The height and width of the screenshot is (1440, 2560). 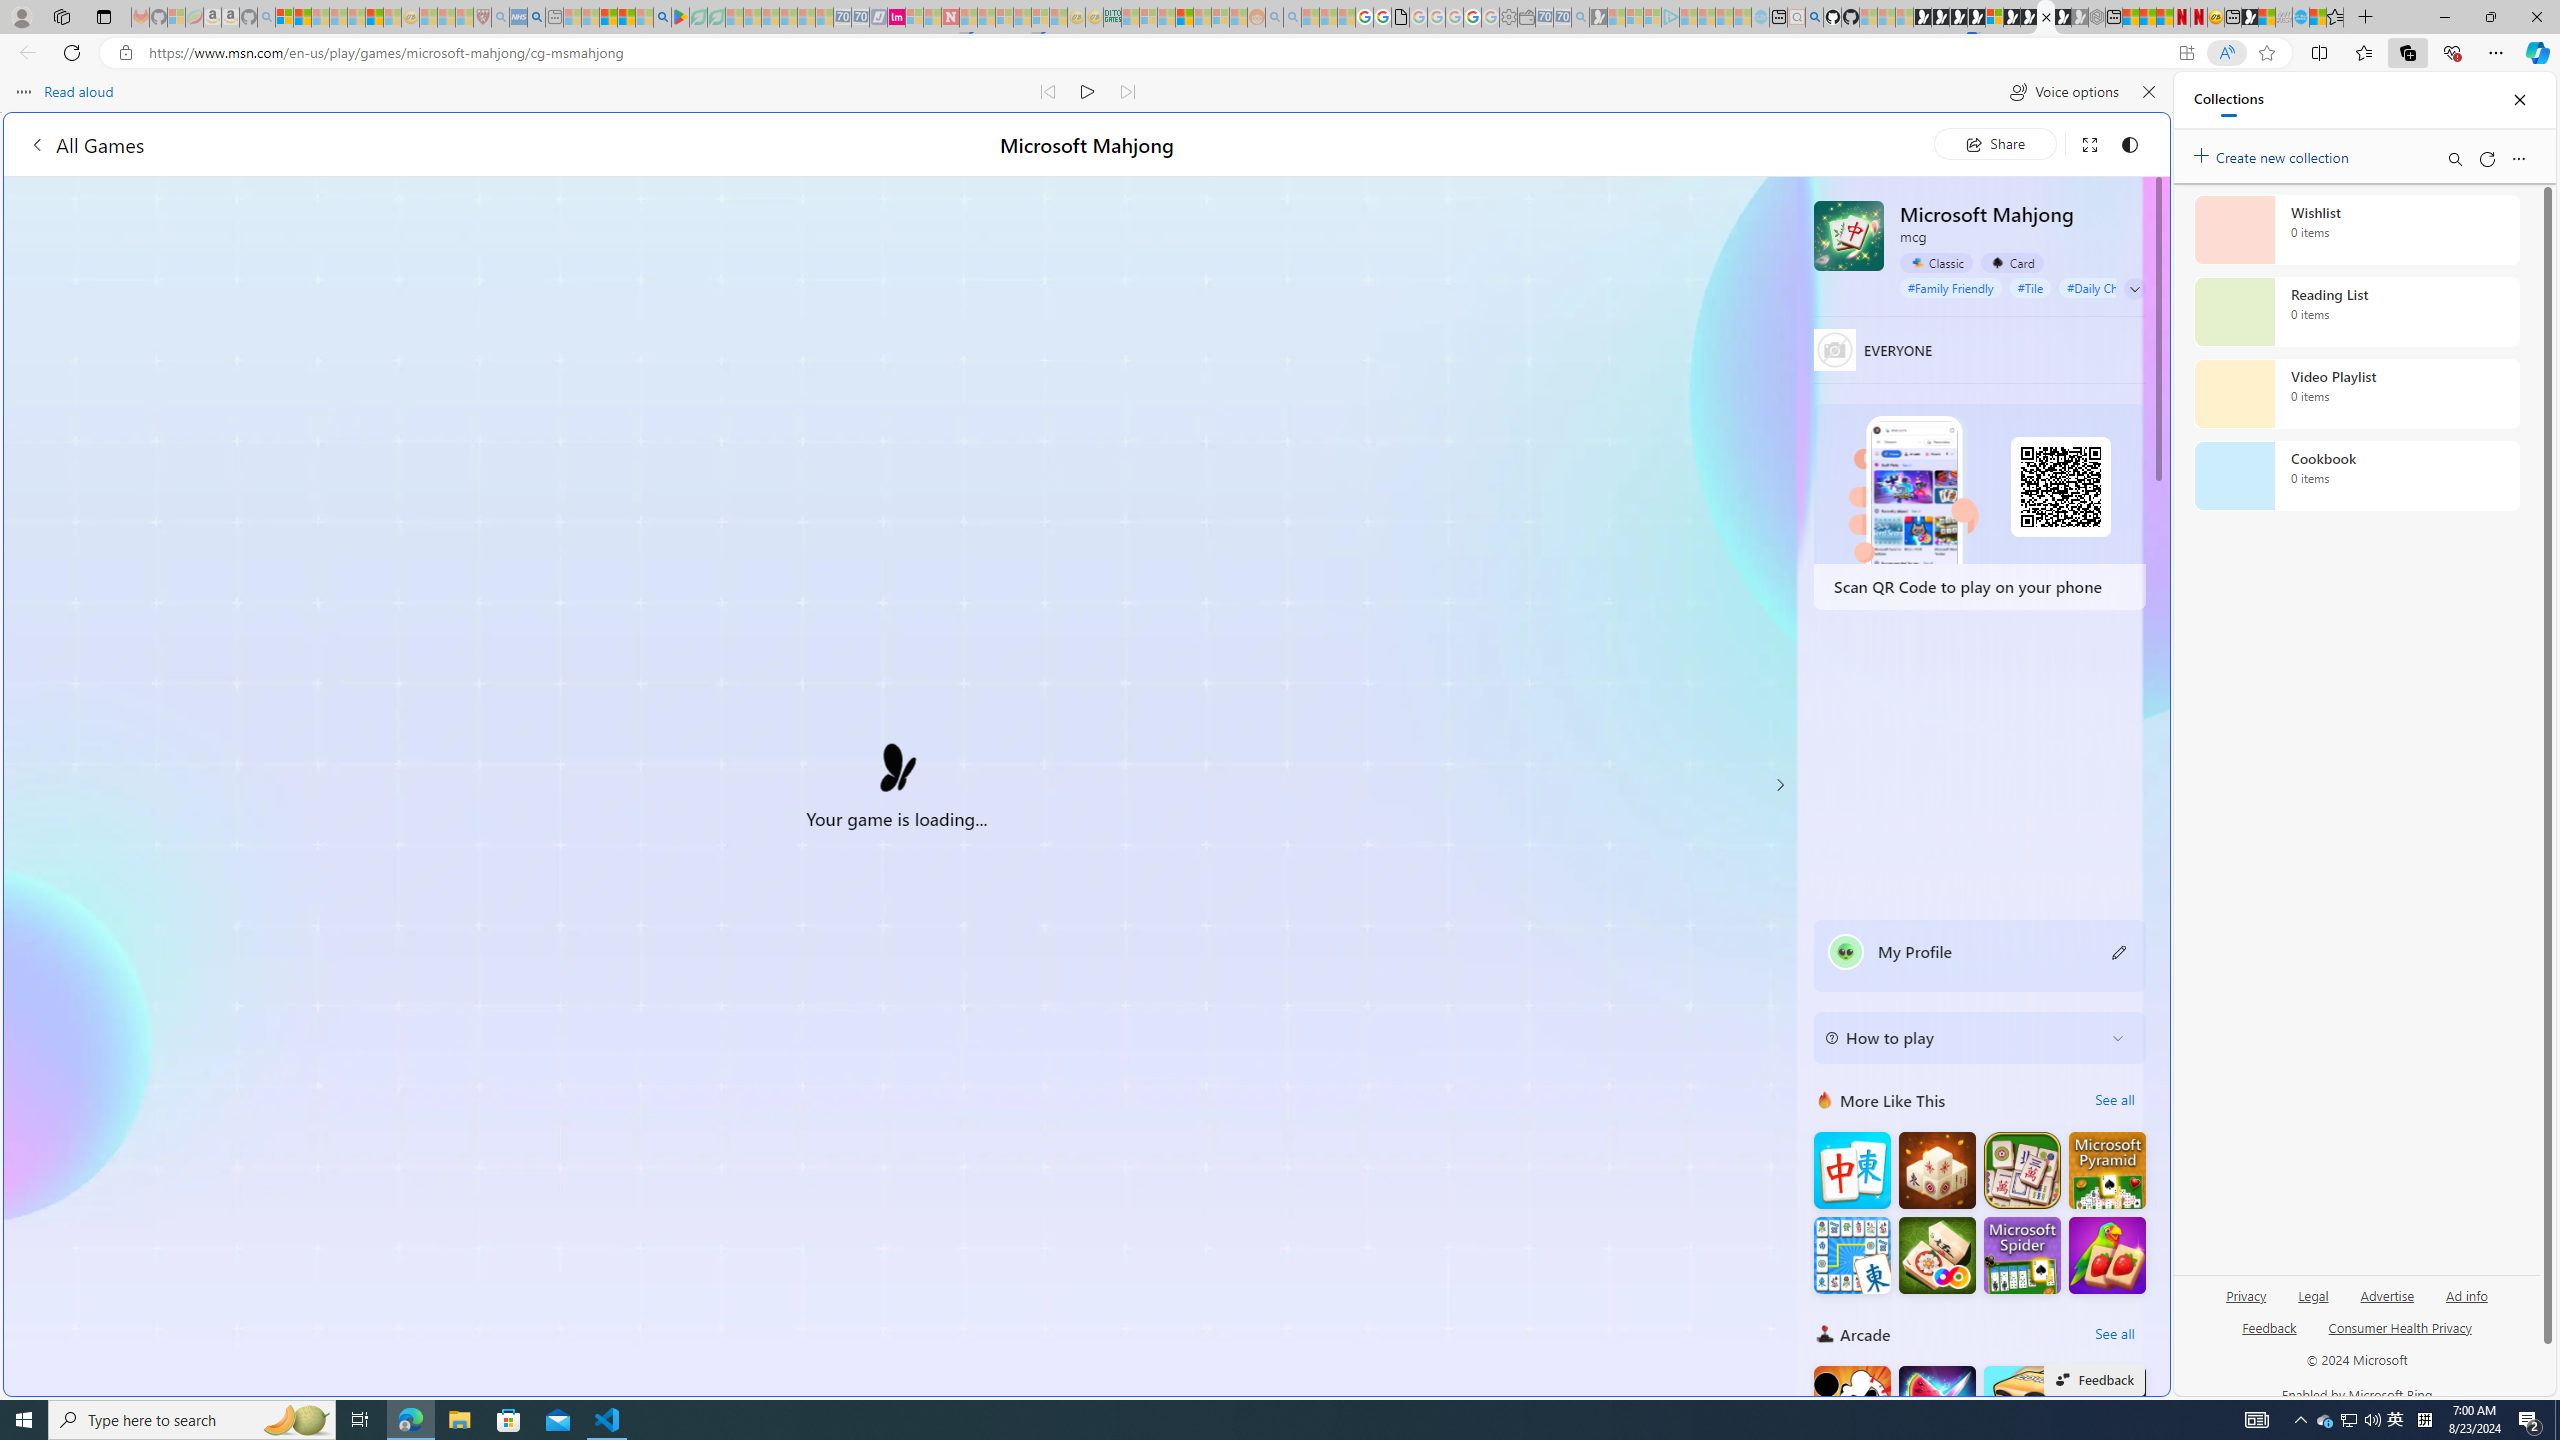 What do you see at coordinates (1966, 944) in the screenshot?
I see `MSN` at bounding box center [1966, 944].